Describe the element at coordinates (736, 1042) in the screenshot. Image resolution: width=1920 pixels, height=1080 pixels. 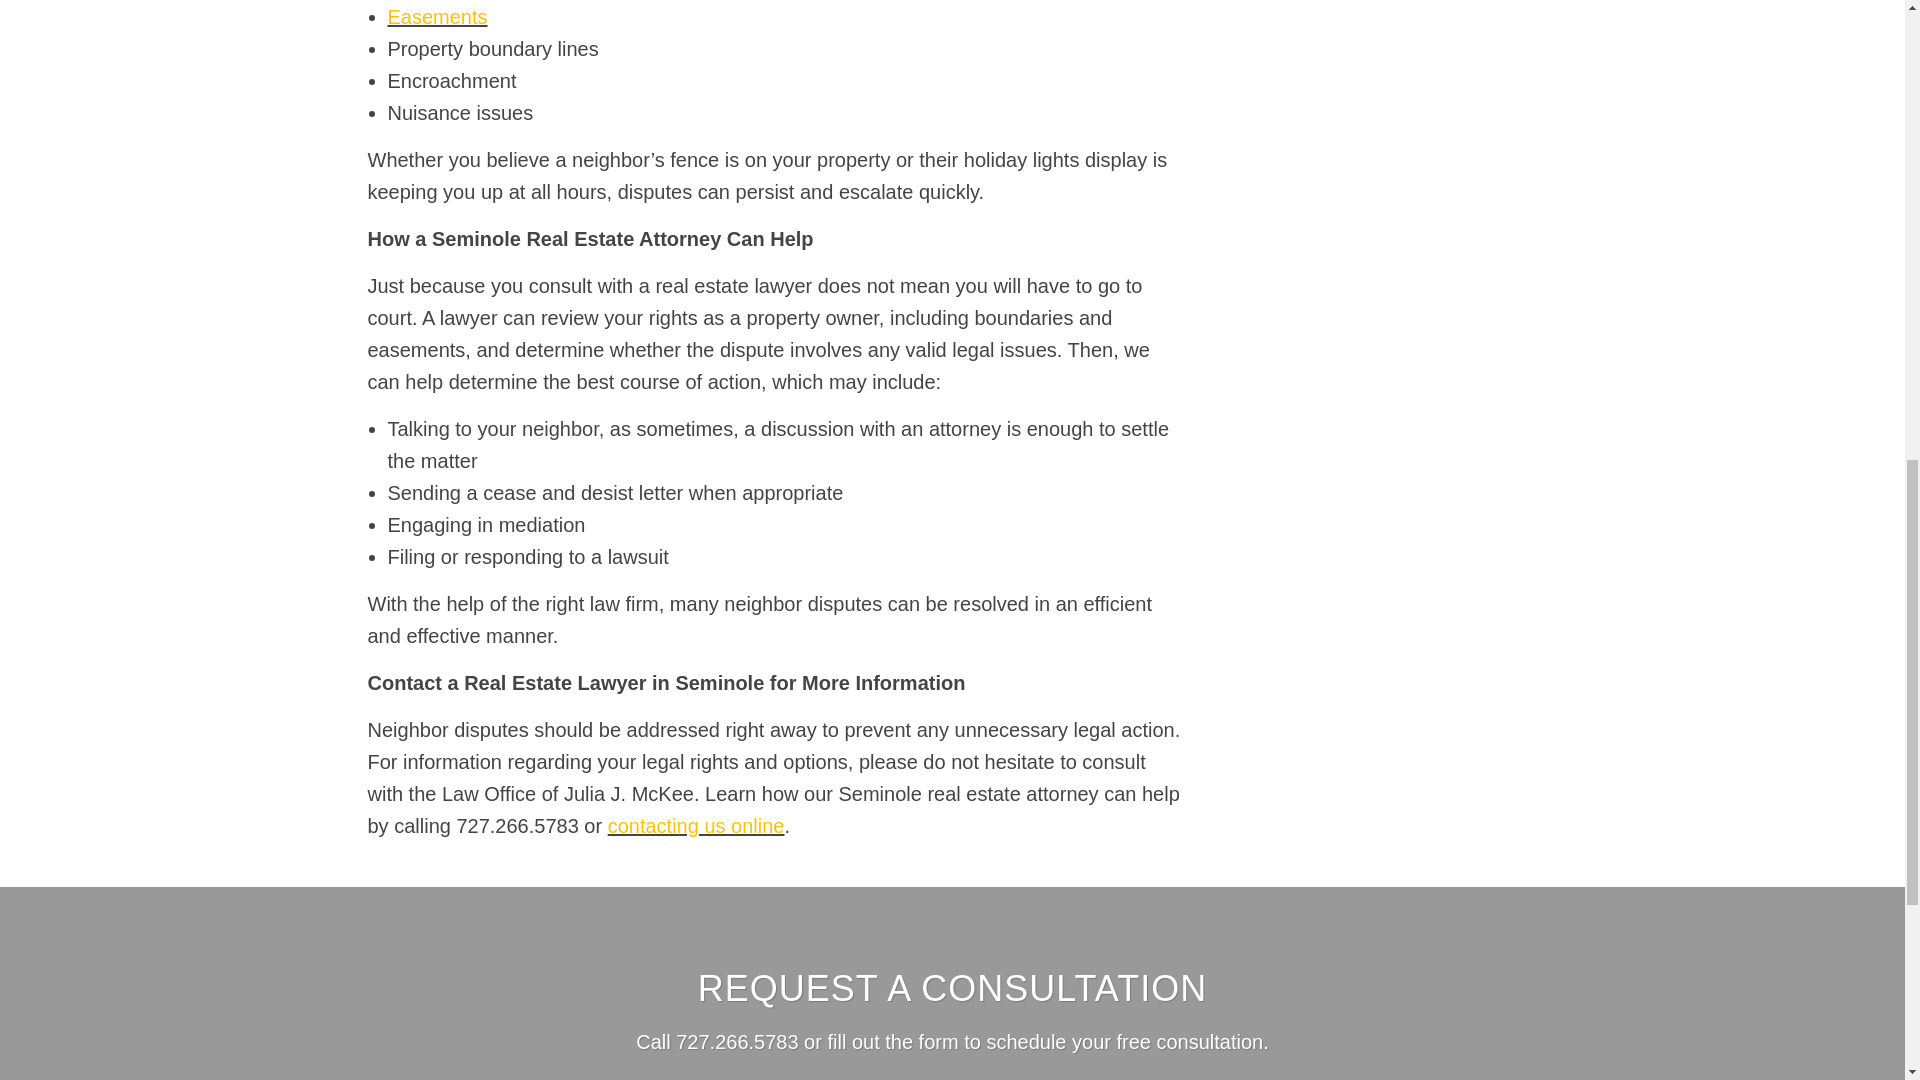
I see `727.266.5783` at that location.